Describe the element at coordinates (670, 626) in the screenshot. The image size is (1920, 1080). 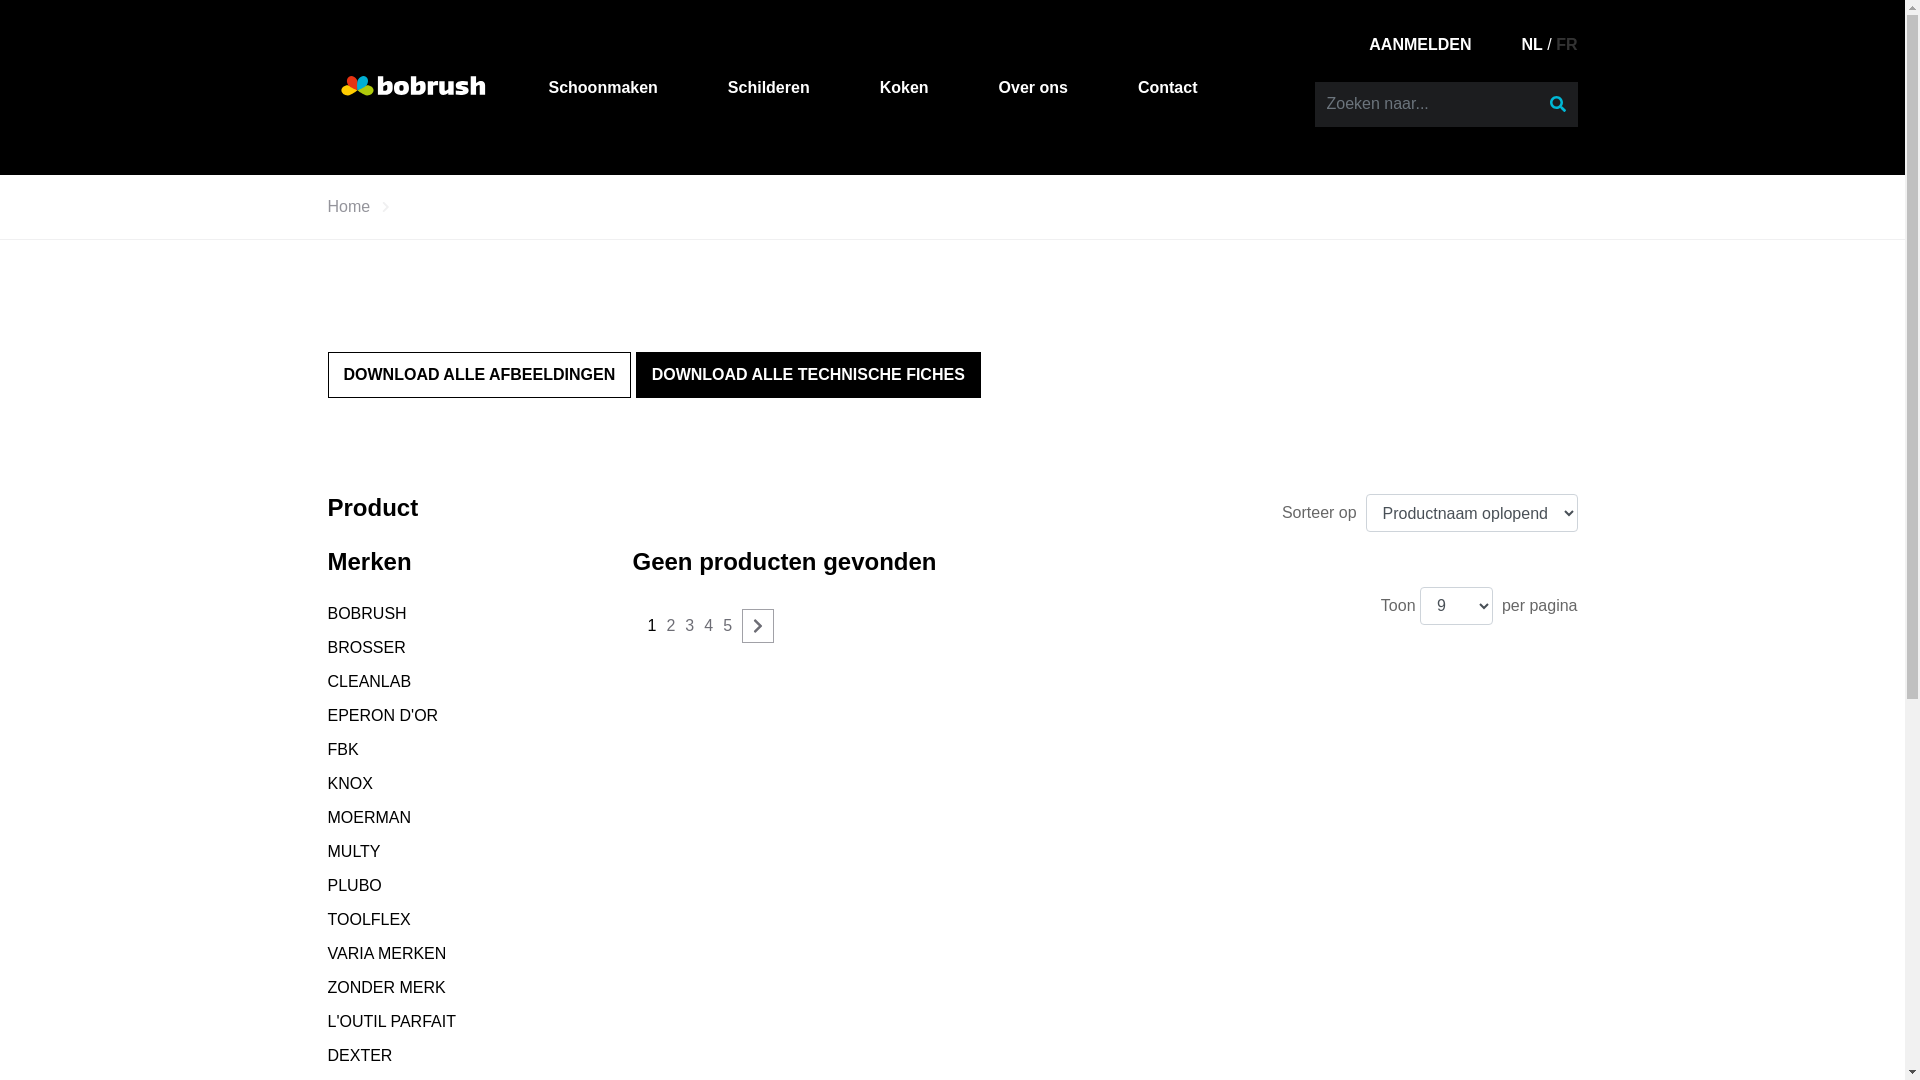
I see `2` at that location.